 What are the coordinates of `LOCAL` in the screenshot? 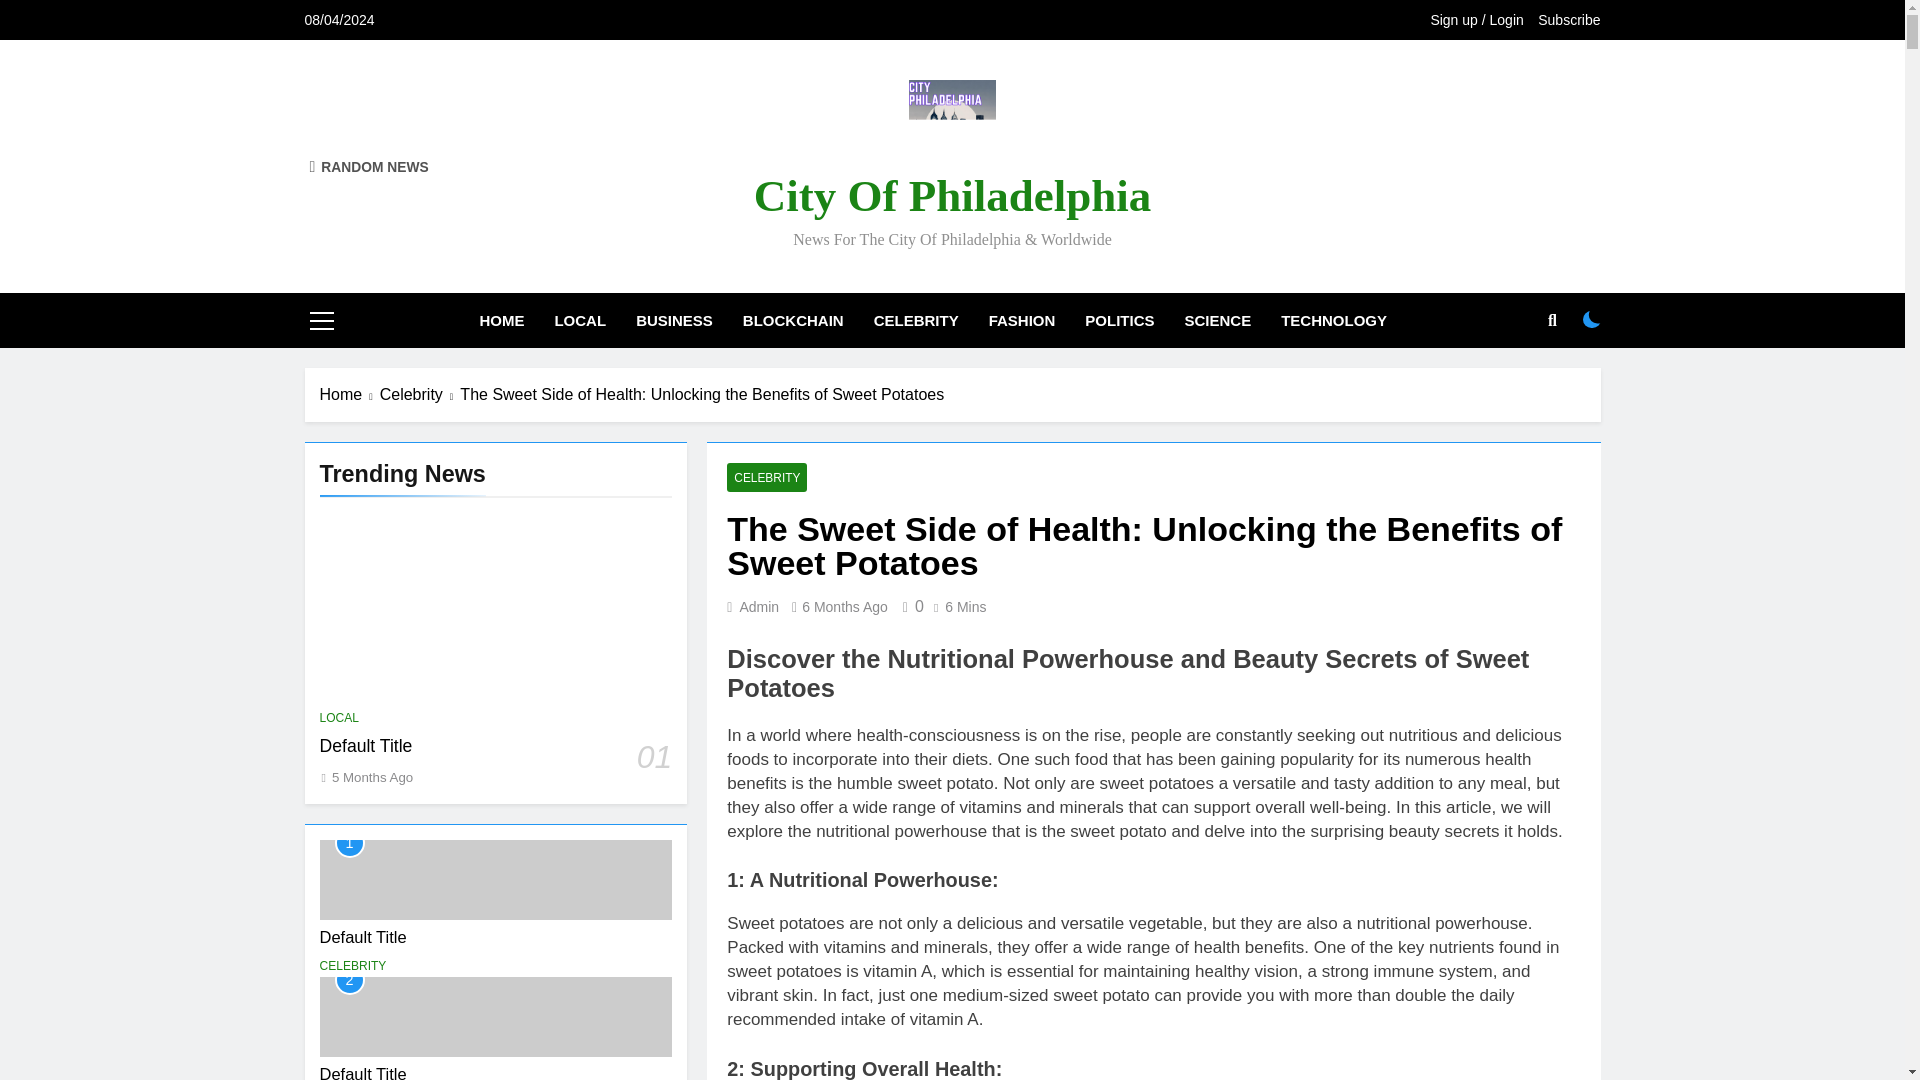 It's located at (580, 320).